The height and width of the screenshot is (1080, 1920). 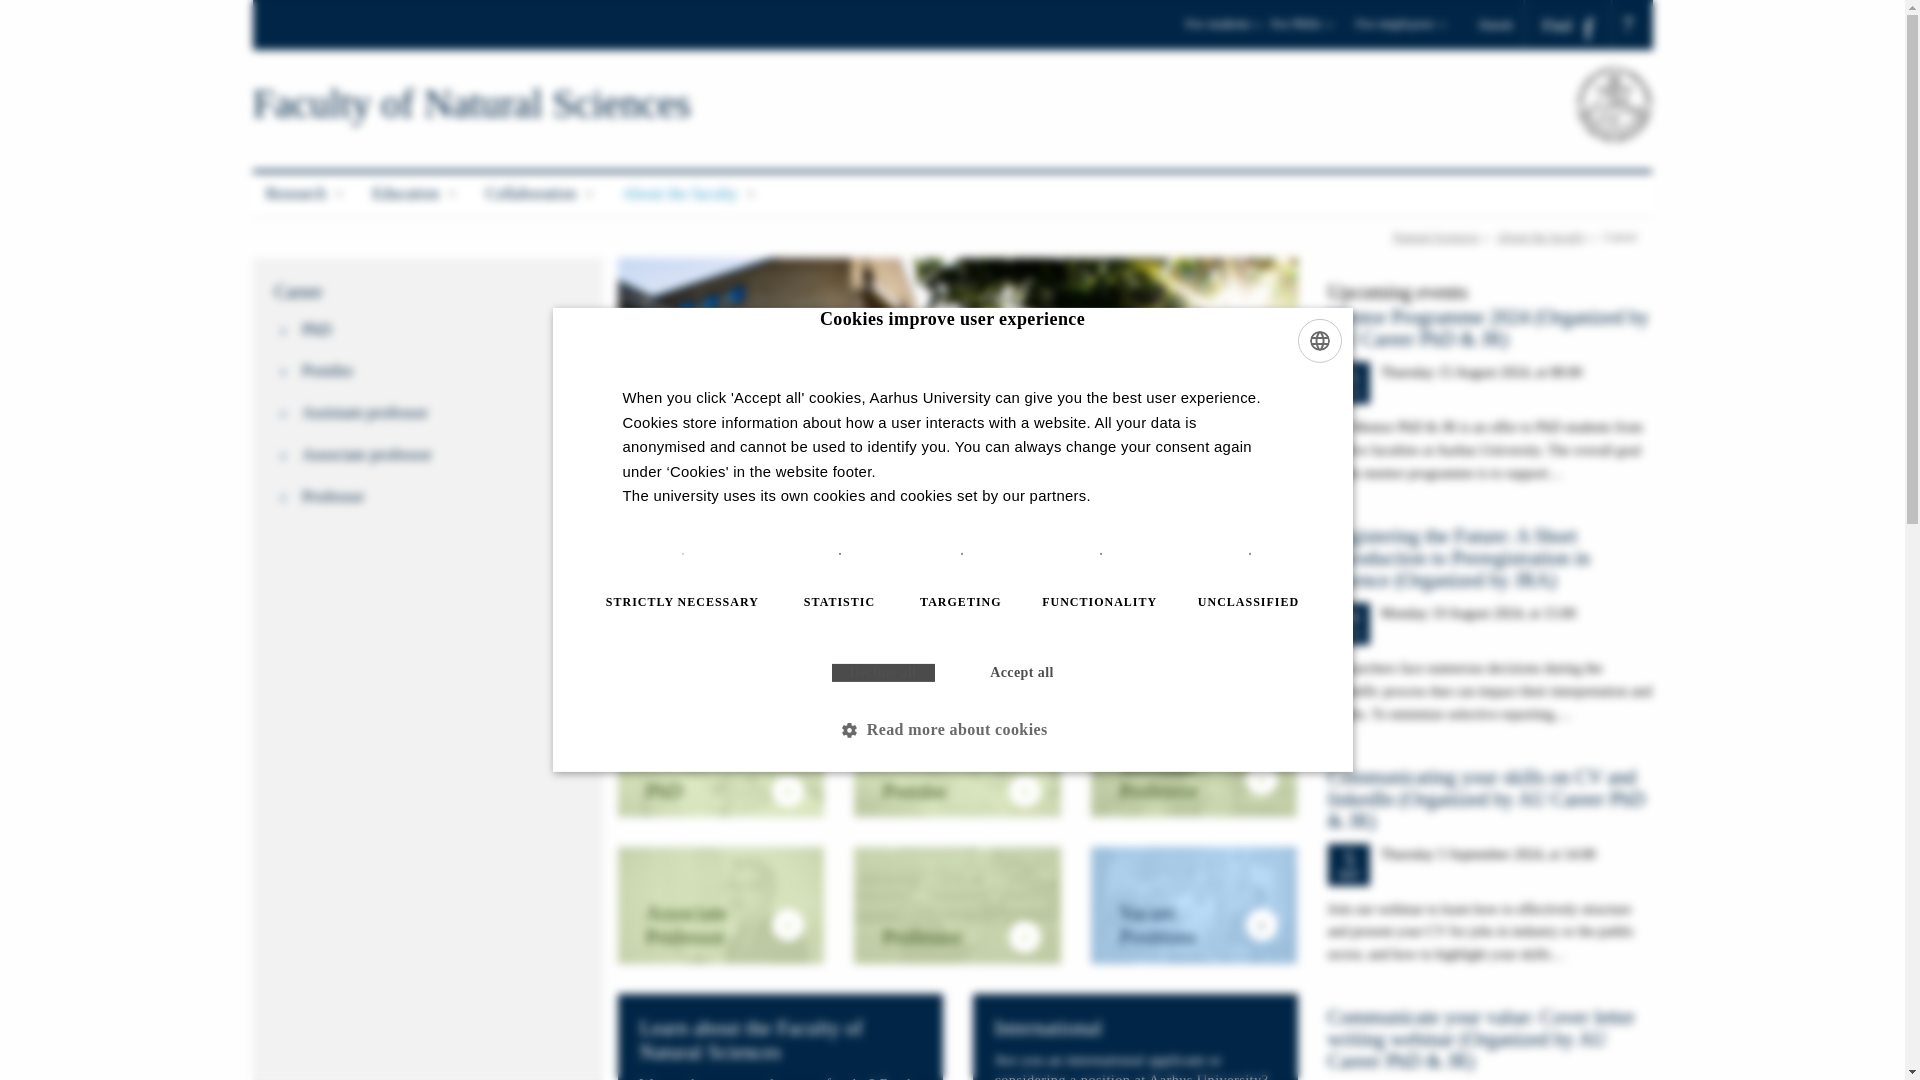 What do you see at coordinates (471, 104) in the screenshot?
I see `Faculty of Natural Sciences` at bounding box center [471, 104].